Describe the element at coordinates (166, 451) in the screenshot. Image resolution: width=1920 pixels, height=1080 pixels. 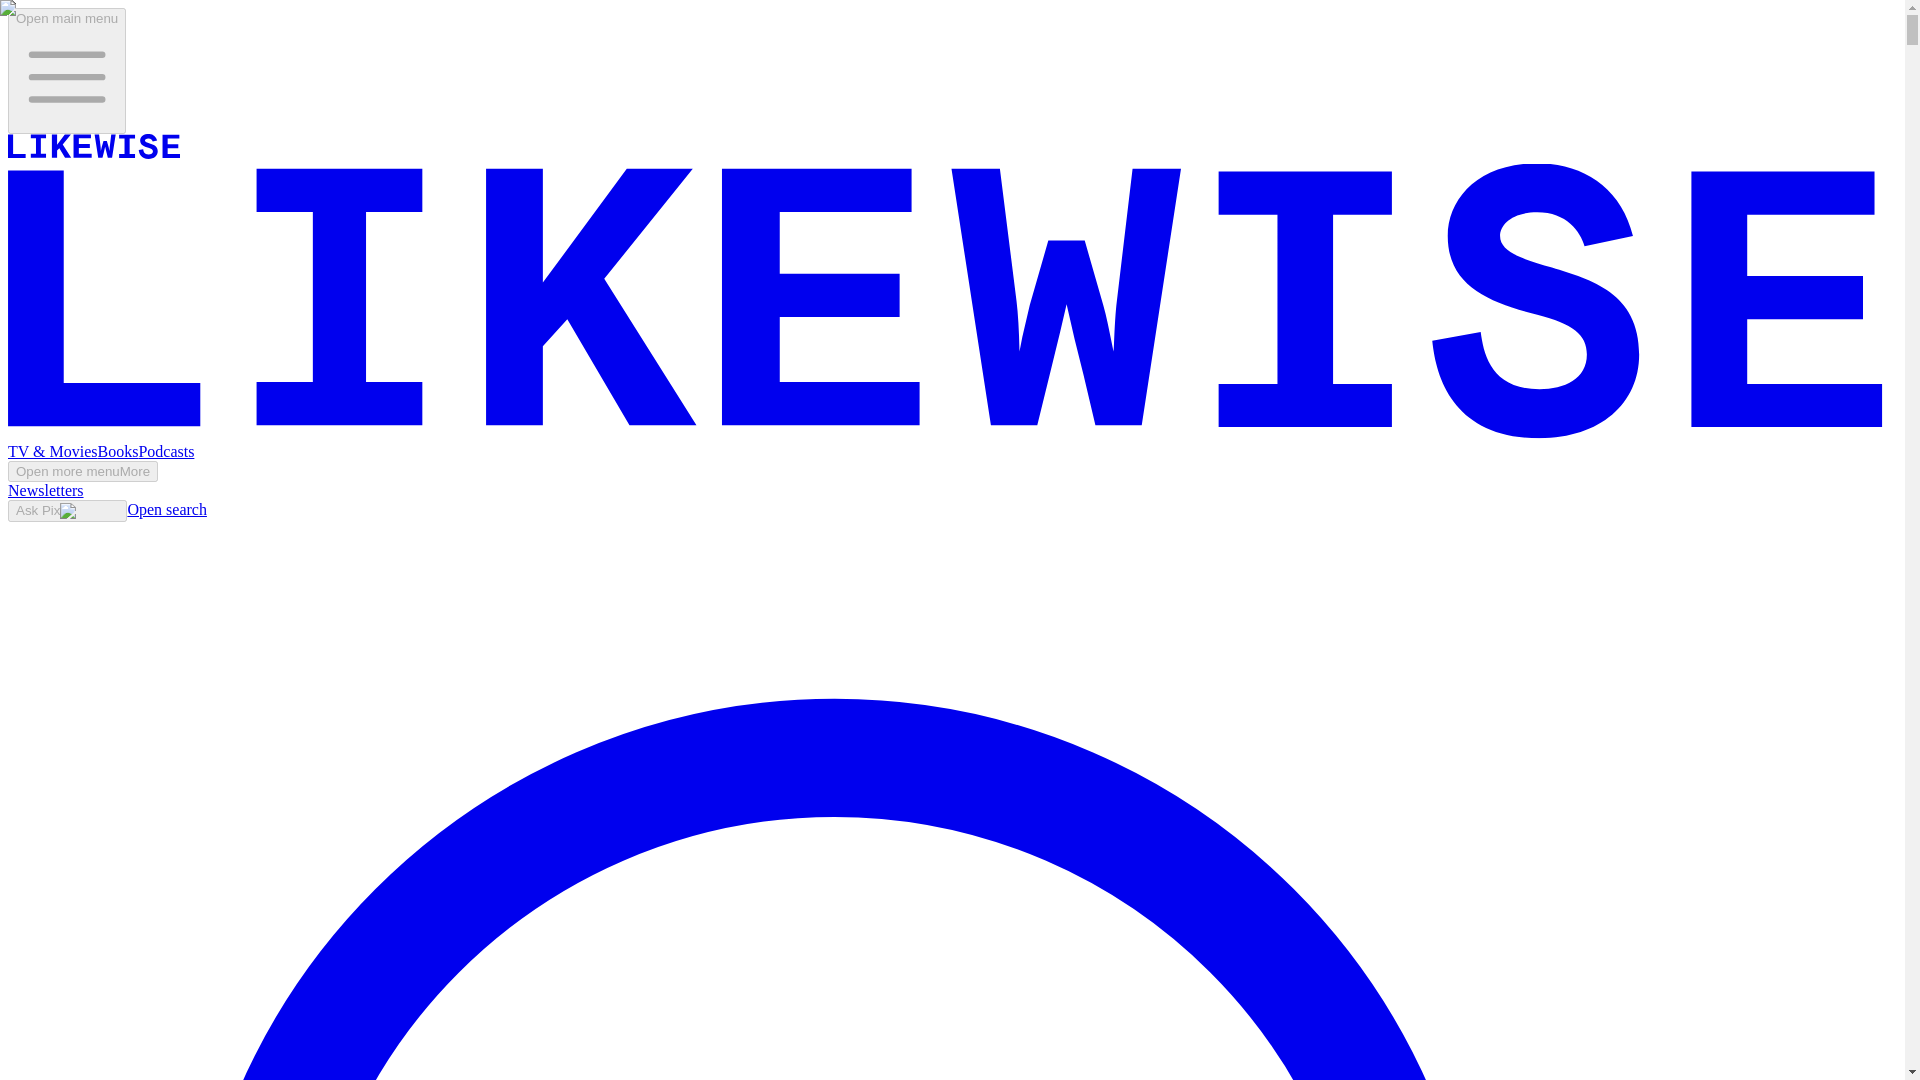
I see `Podcasts` at that location.